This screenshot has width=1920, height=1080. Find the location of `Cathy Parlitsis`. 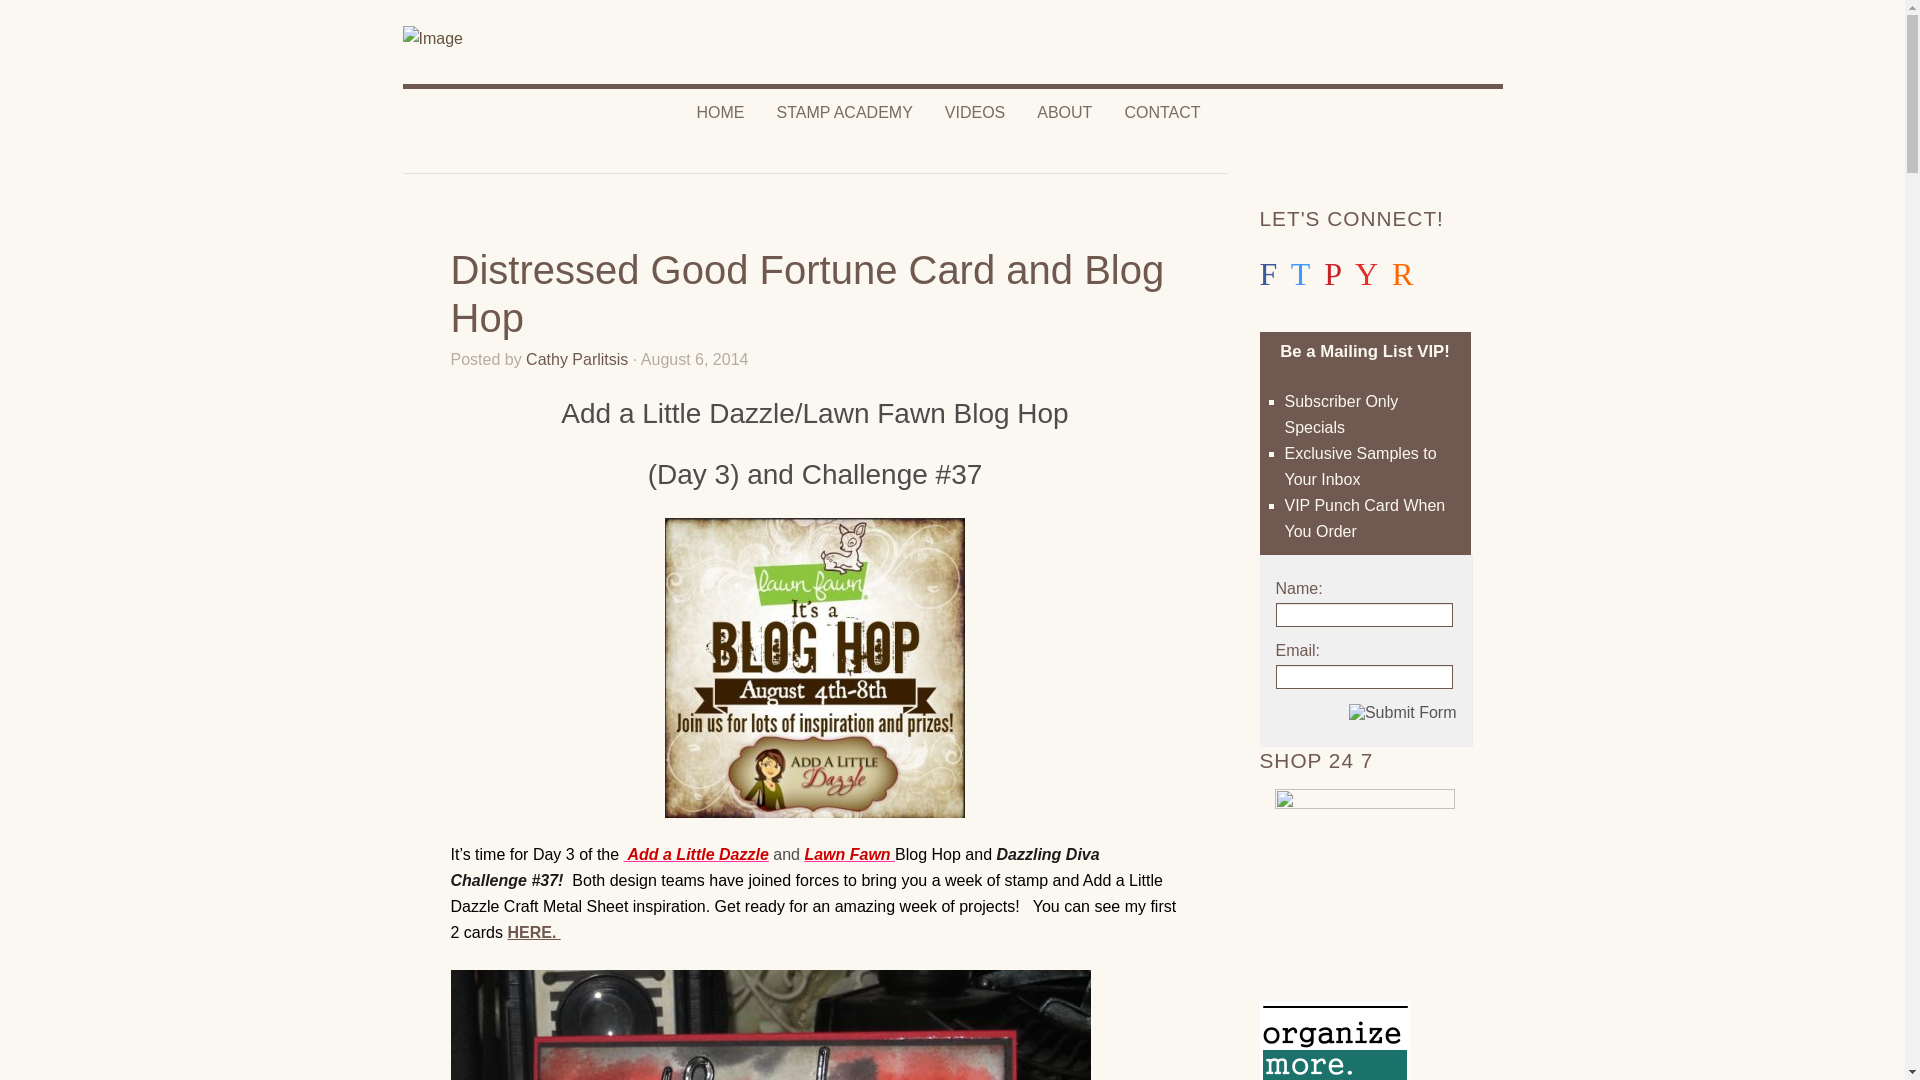

Cathy Parlitsis is located at coordinates (576, 360).